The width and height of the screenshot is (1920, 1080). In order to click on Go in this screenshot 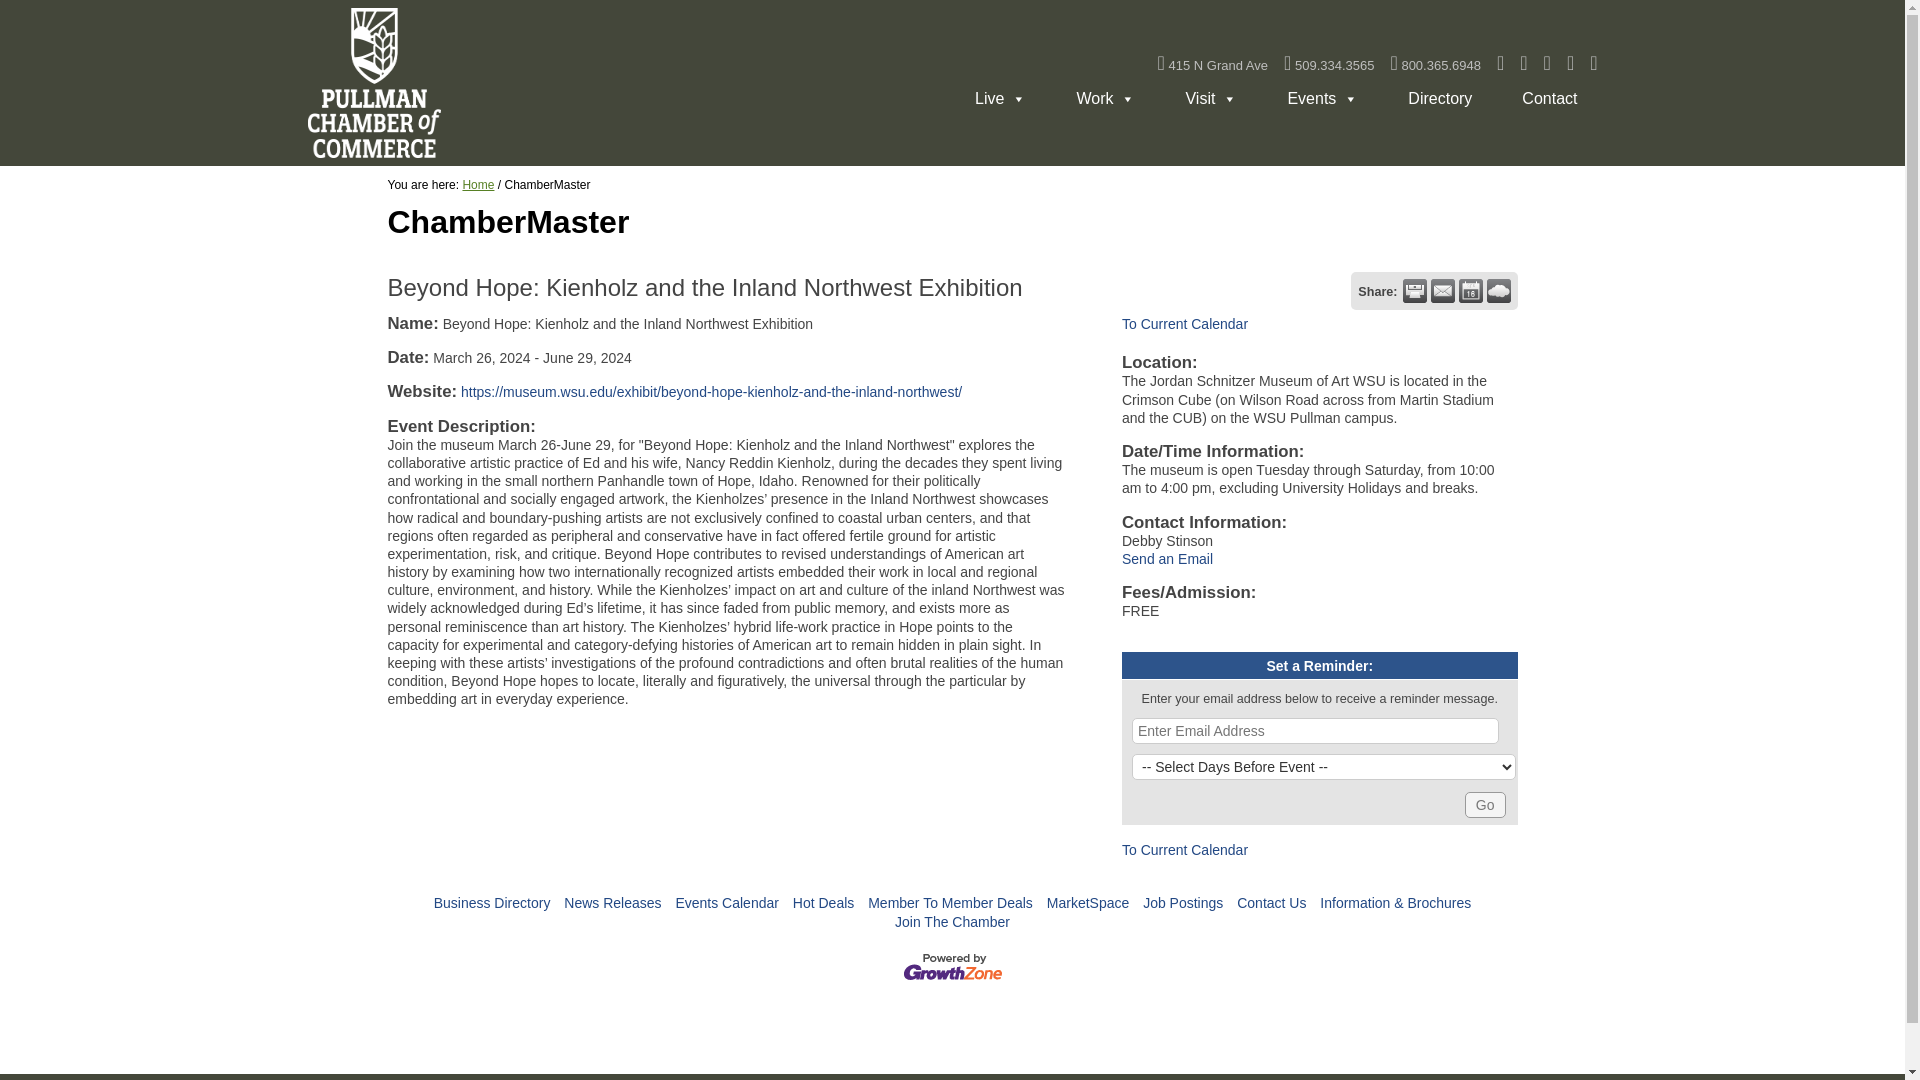, I will do `click(1484, 804)`.